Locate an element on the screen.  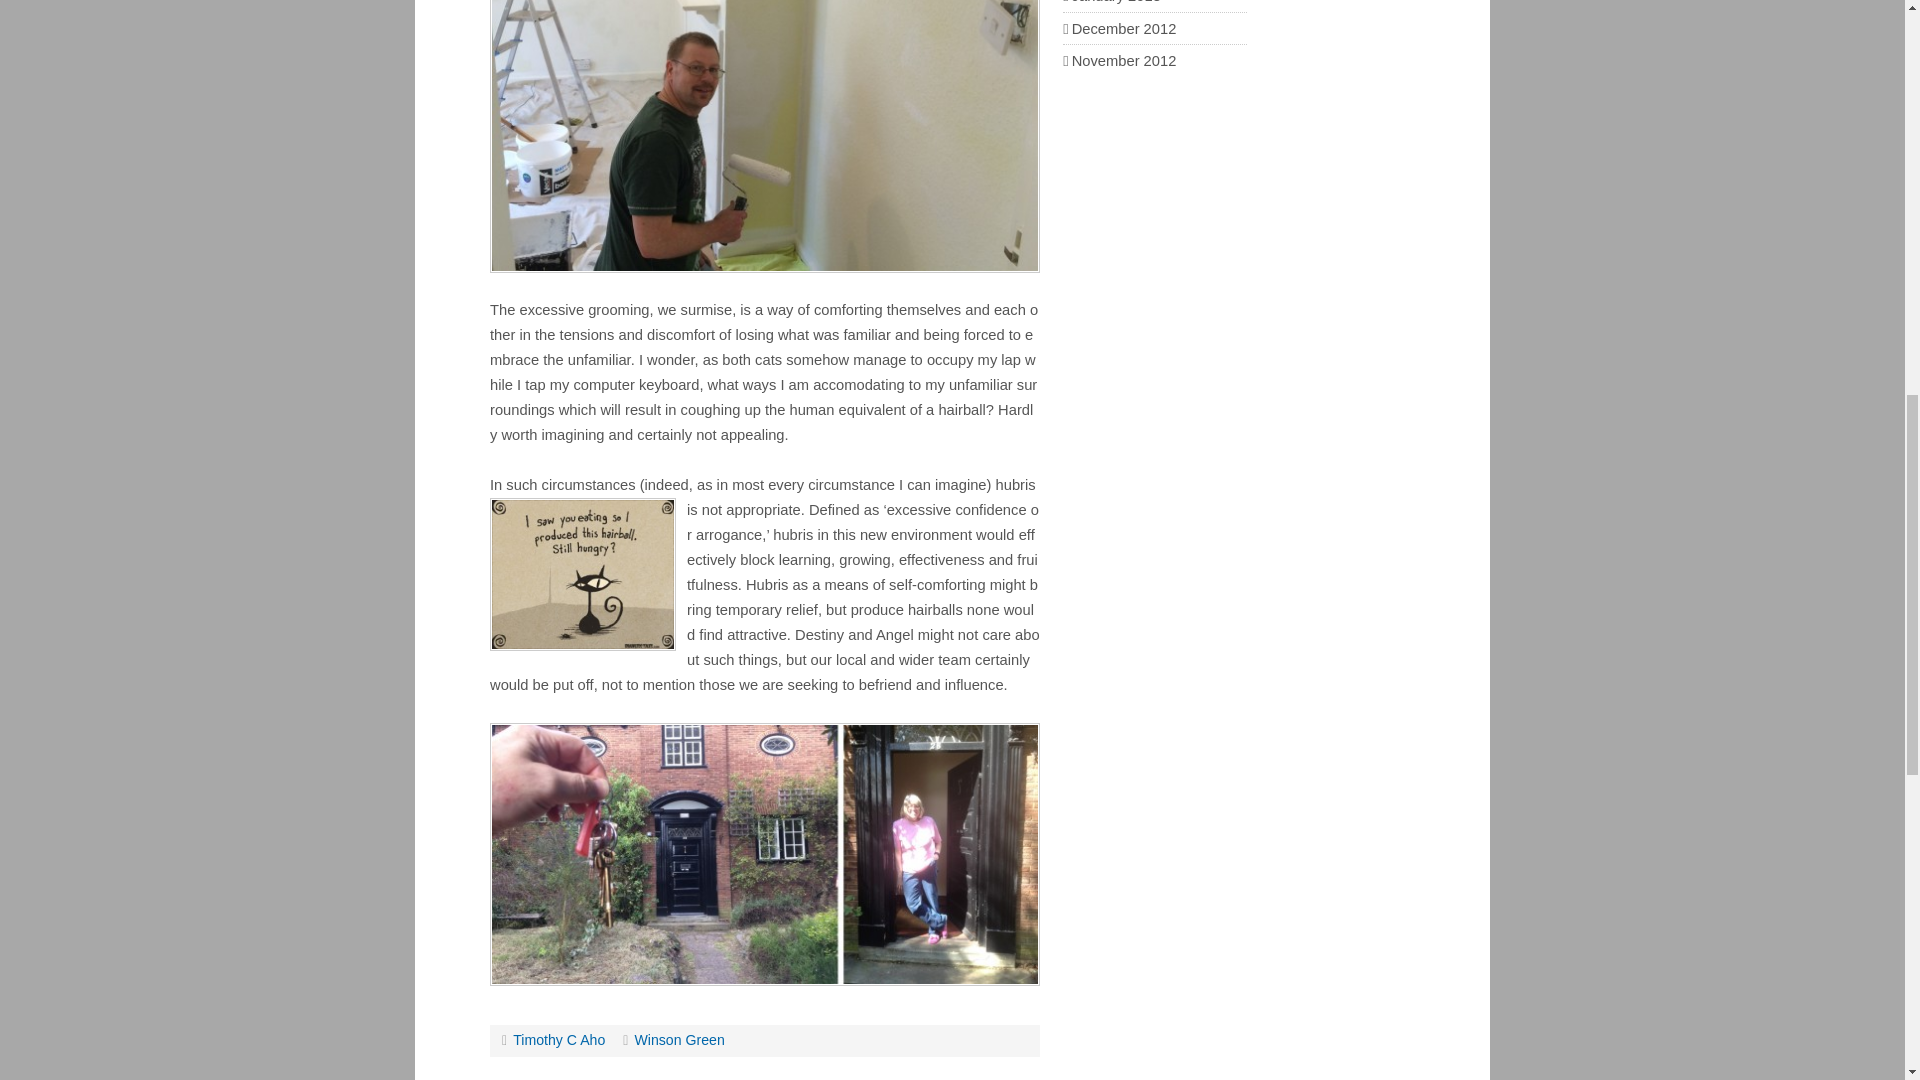
Timothy C Aho is located at coordinates (558, 1040).